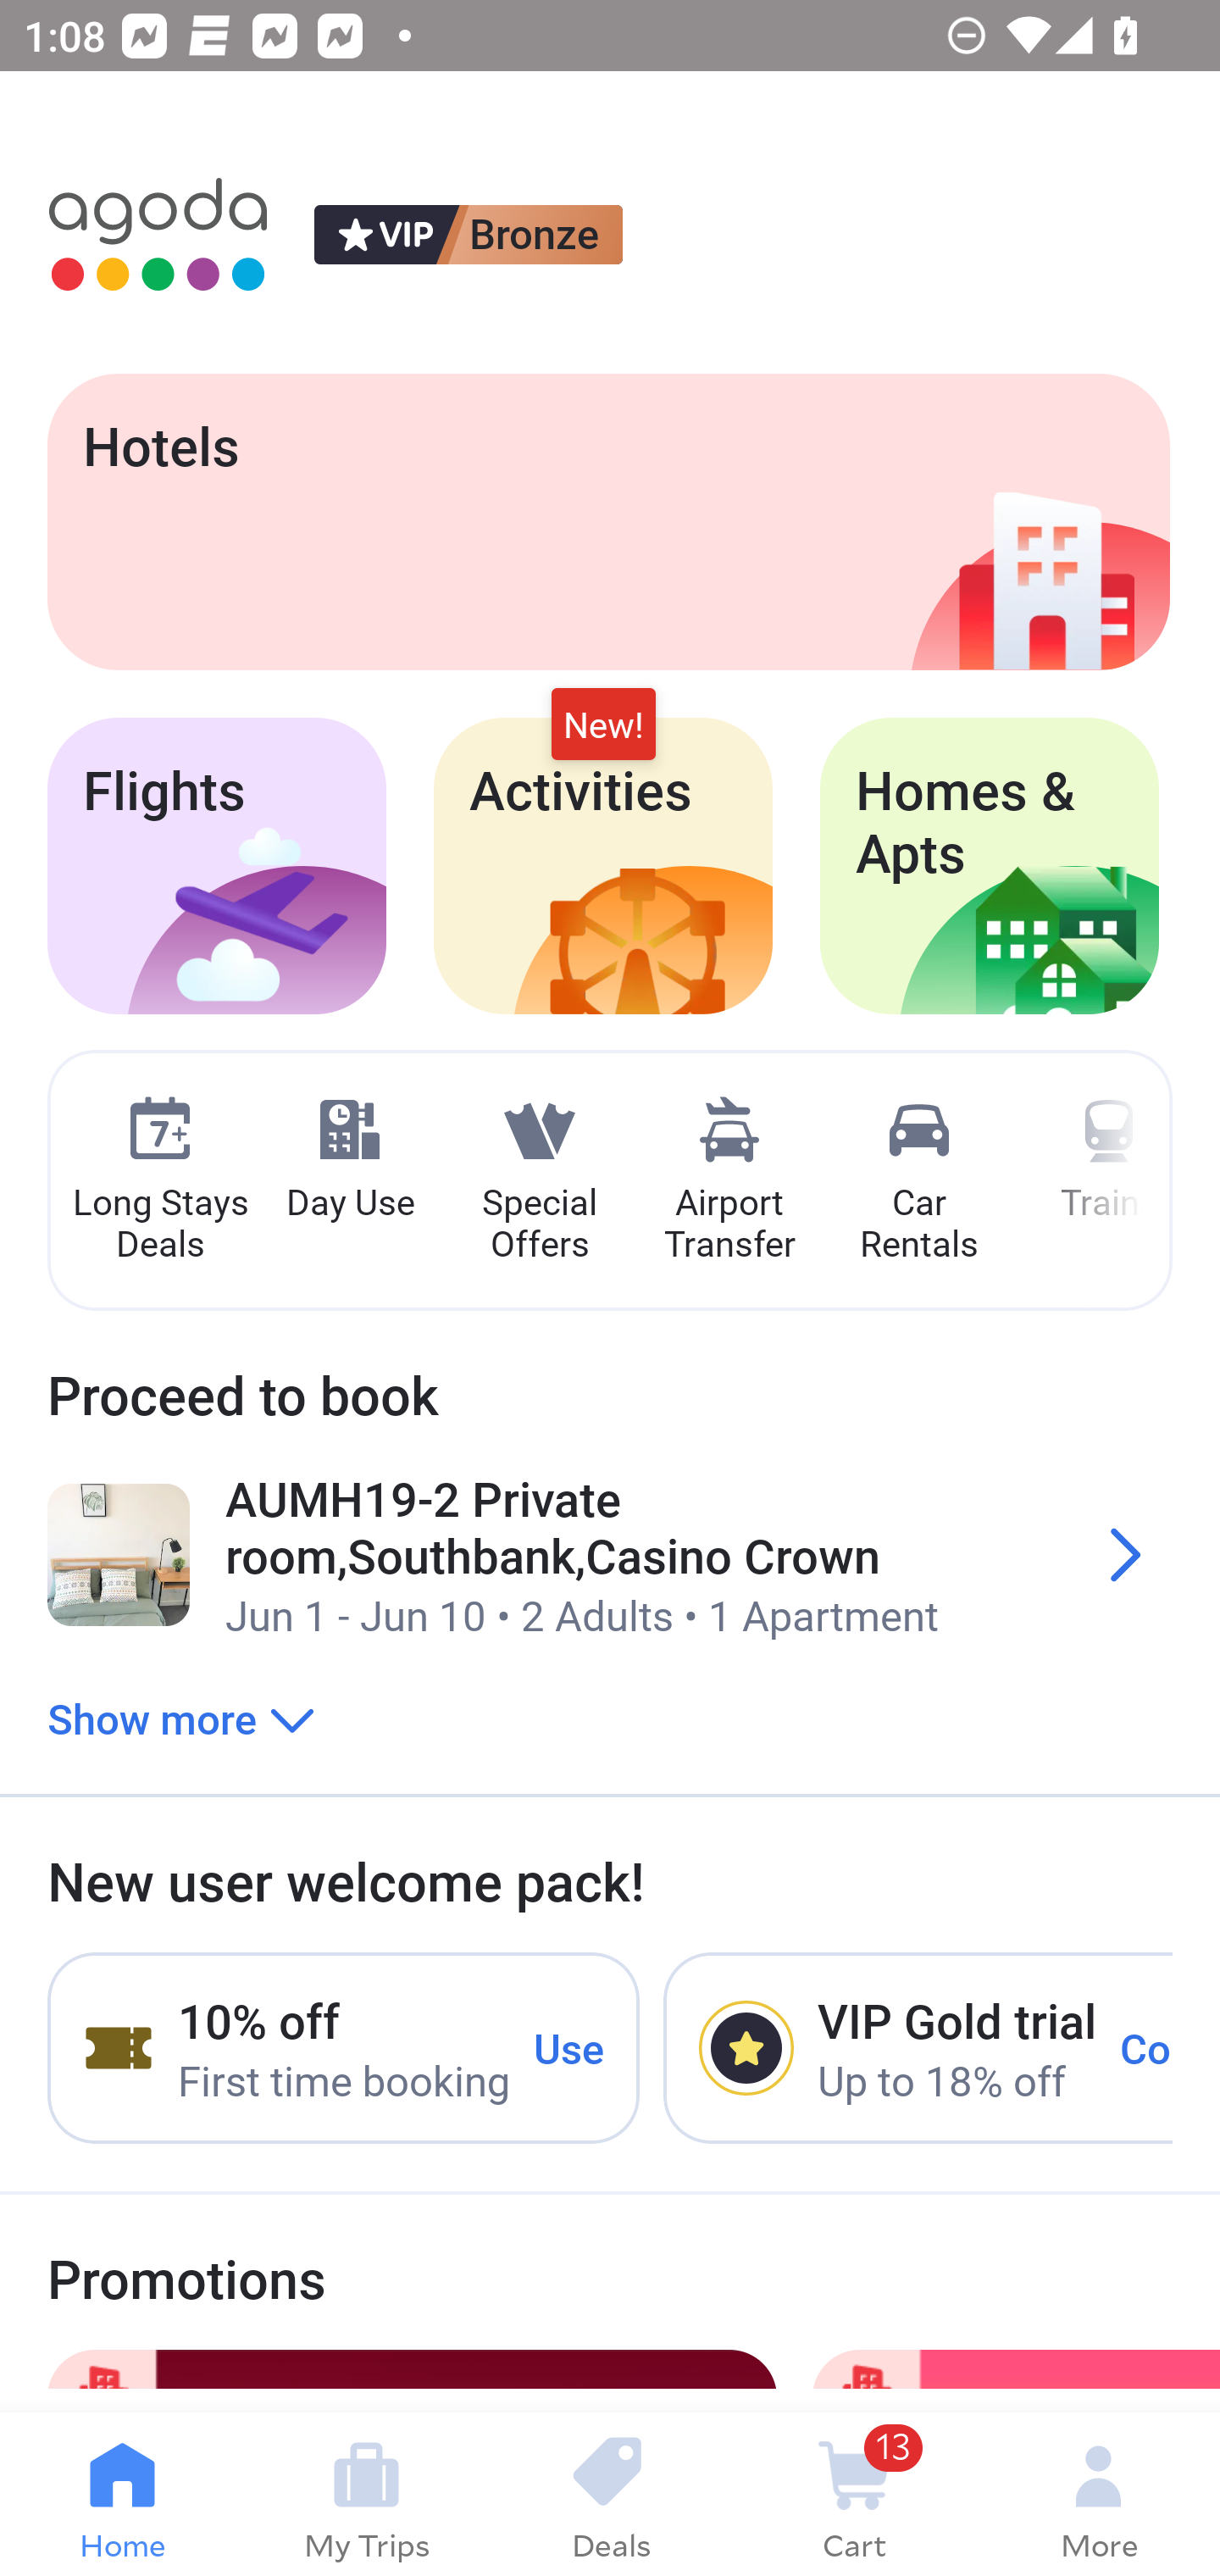 This screenshot has width=1220, height=2576. Describe the element at coordinates (122, 2495) in the screenshot. I see `Home` at that location.